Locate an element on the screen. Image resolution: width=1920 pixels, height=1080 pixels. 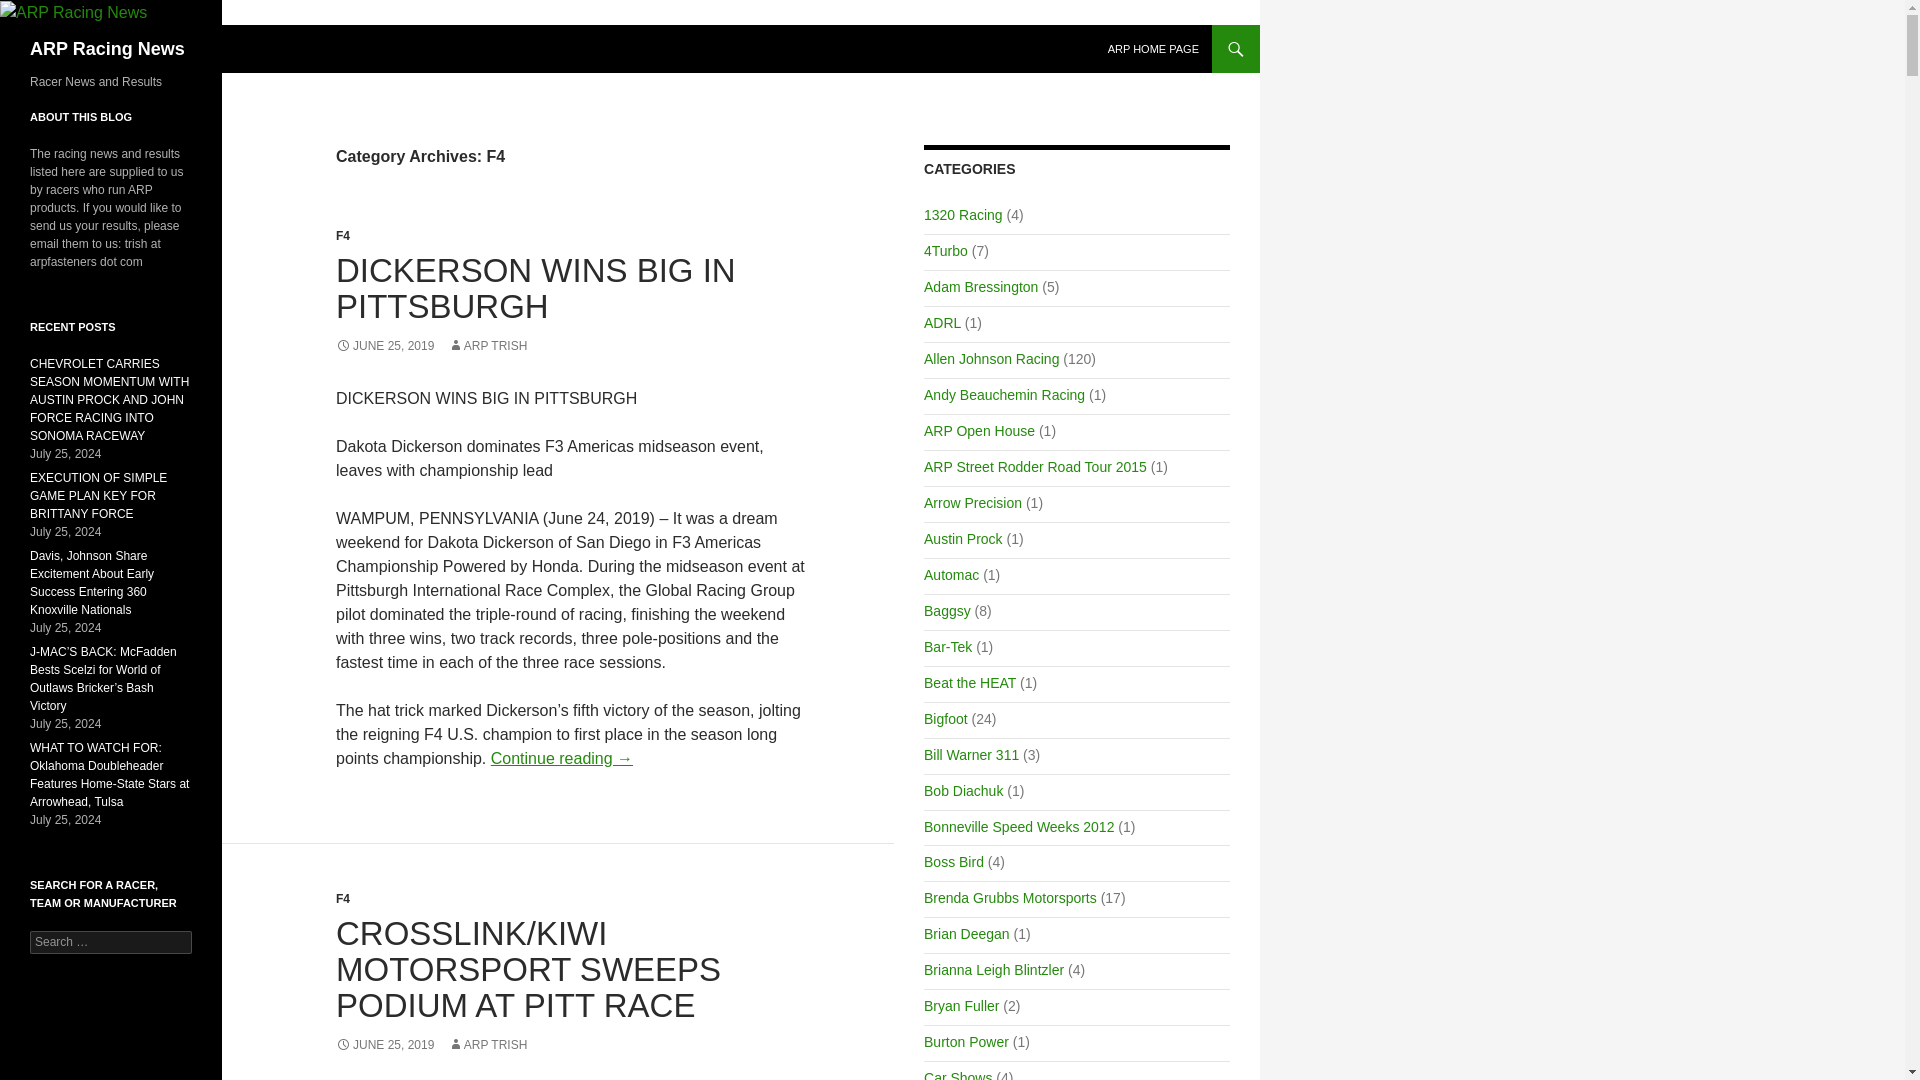
F4 is located at coordinates (342, 236).